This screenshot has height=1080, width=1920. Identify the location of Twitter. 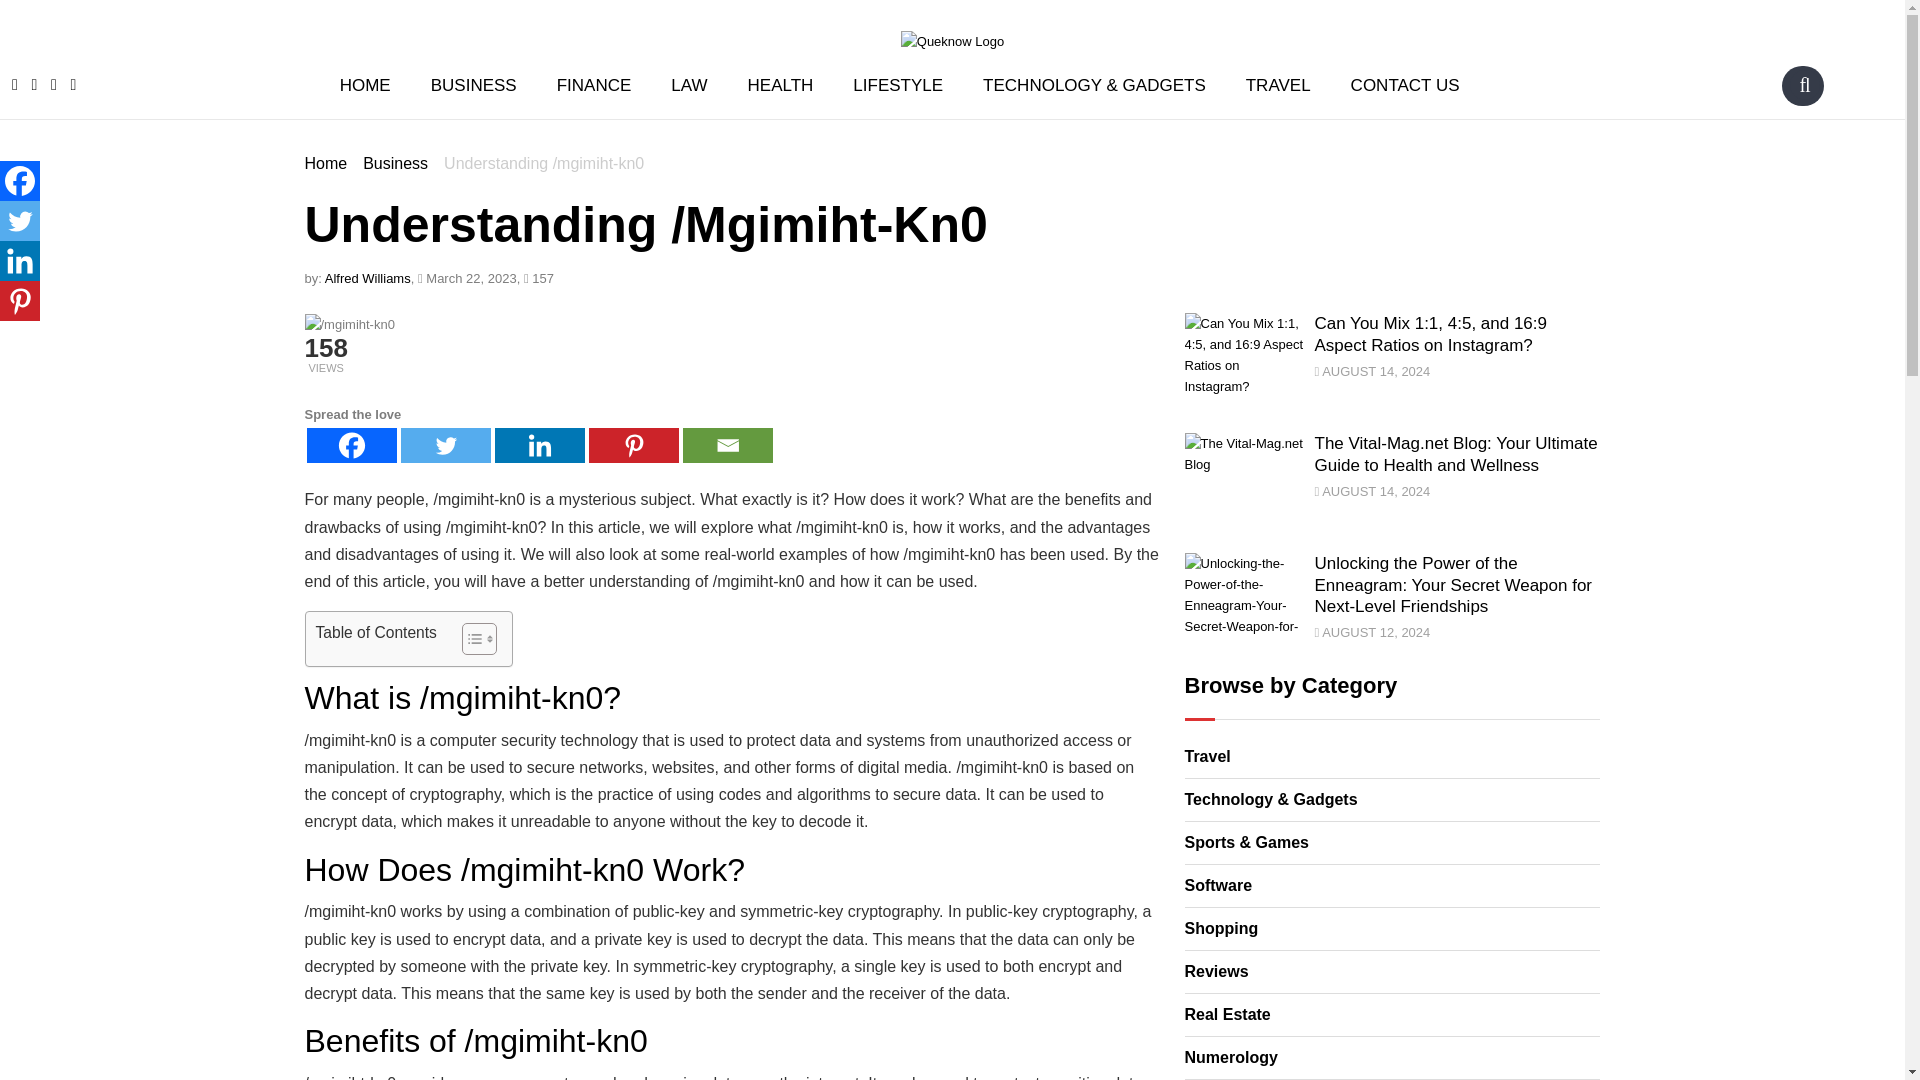
(444, 445).